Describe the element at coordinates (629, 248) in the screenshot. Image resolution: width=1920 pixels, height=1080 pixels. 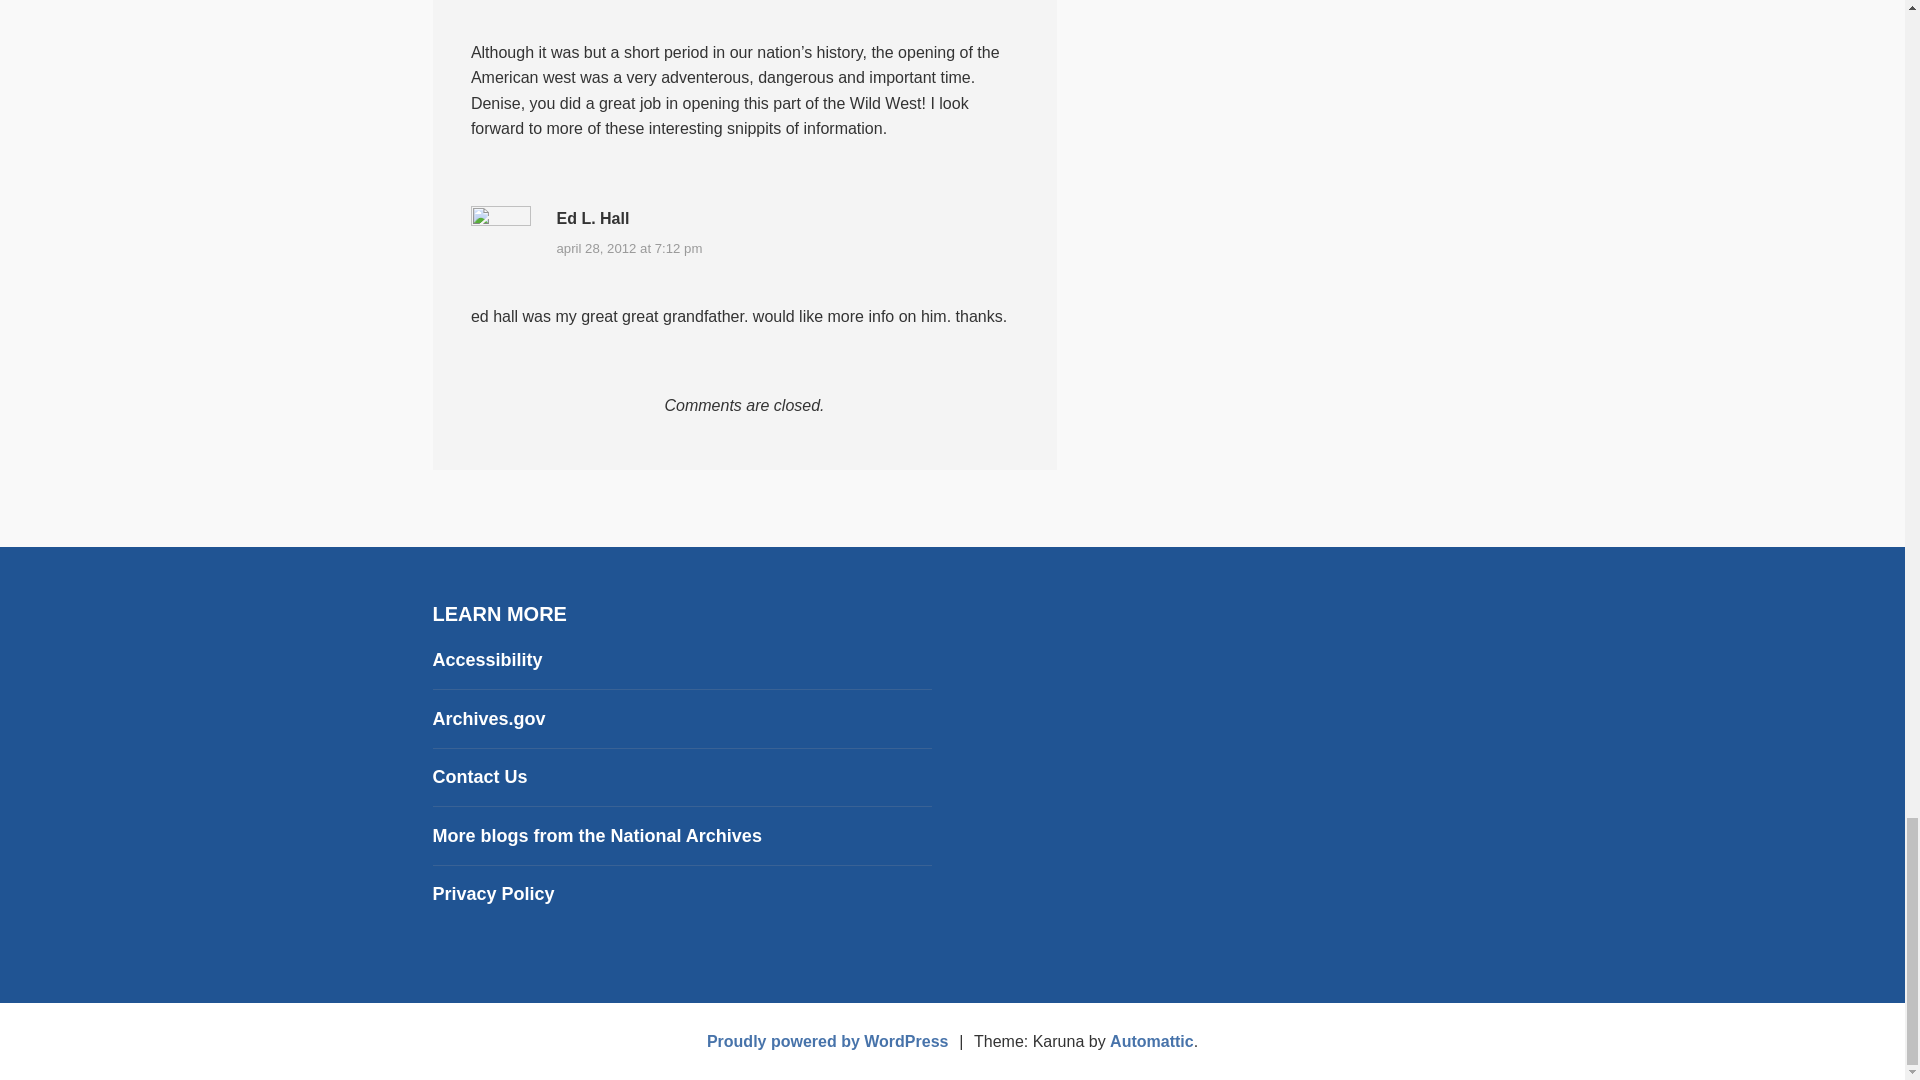
I see `april 28, 2012 at 7:12 pm` at that location.